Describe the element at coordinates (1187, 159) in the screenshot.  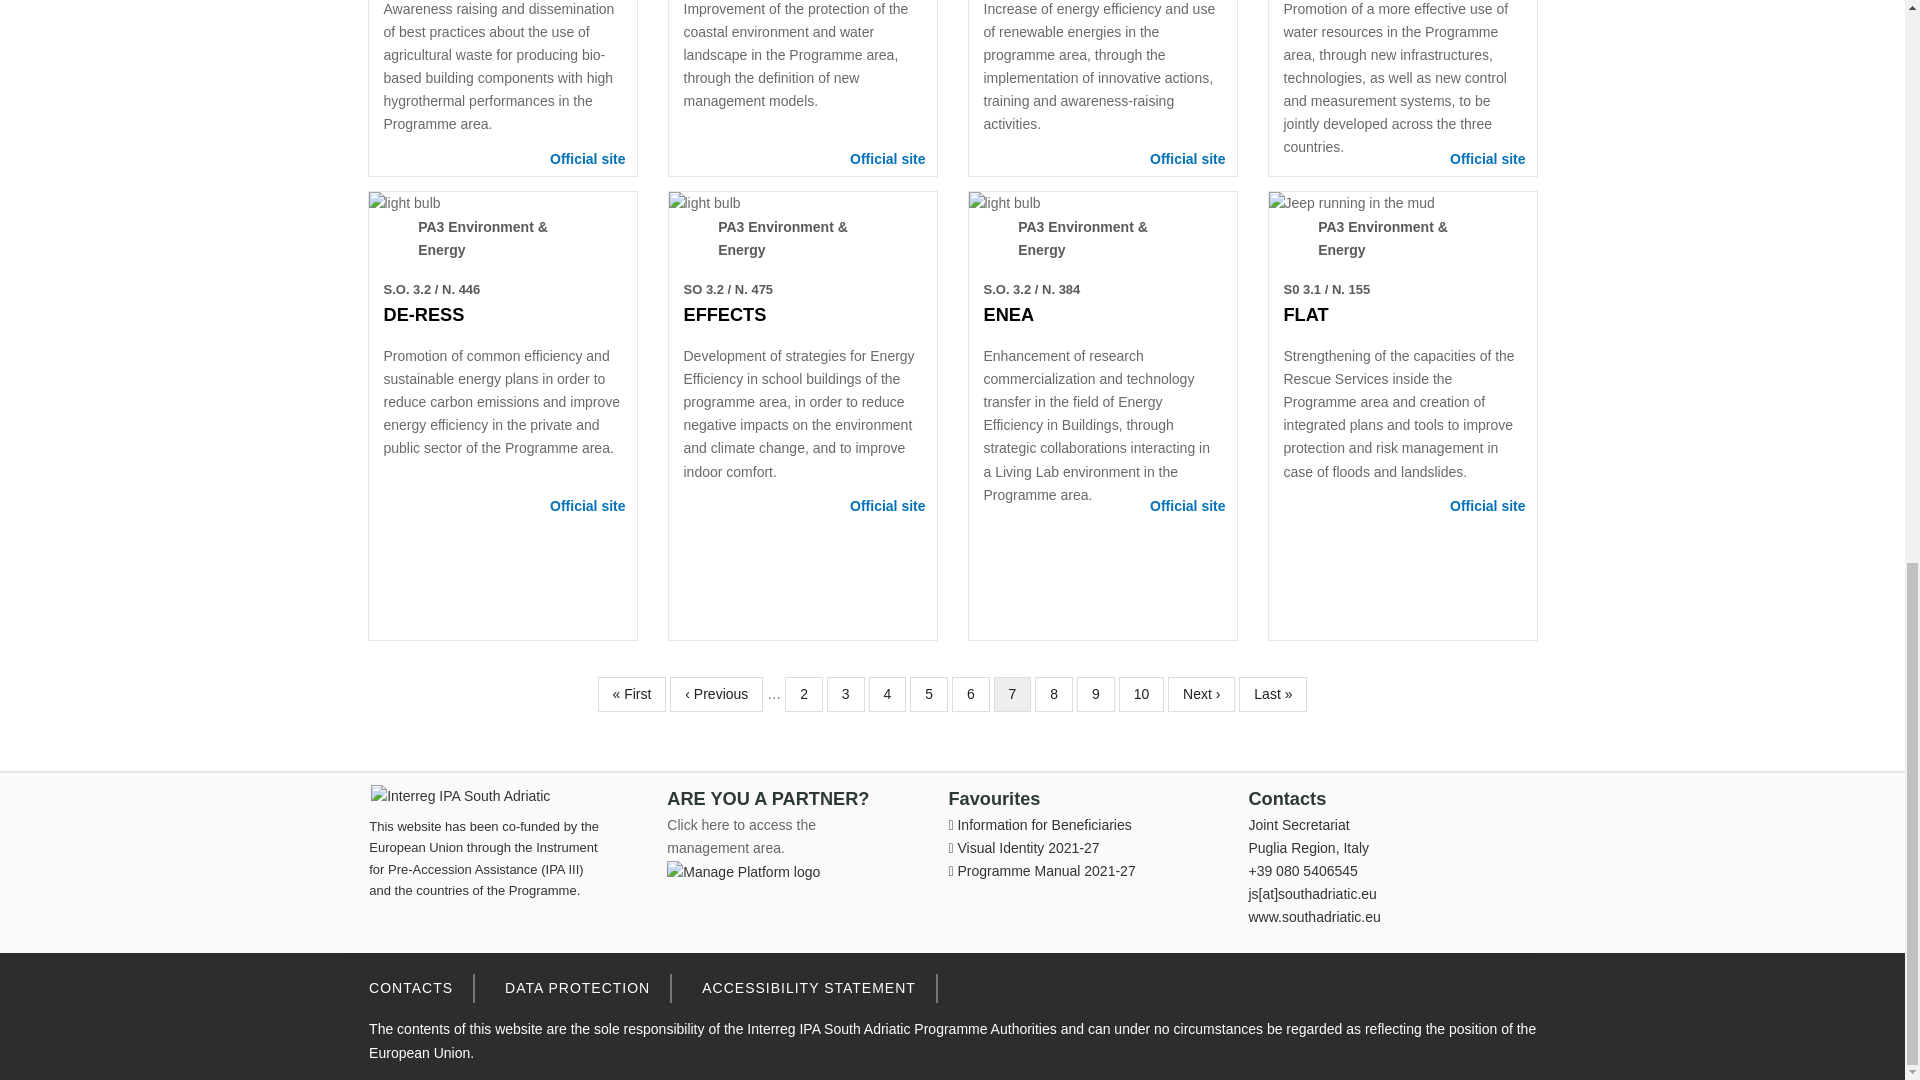
I see `Official site` at that location.